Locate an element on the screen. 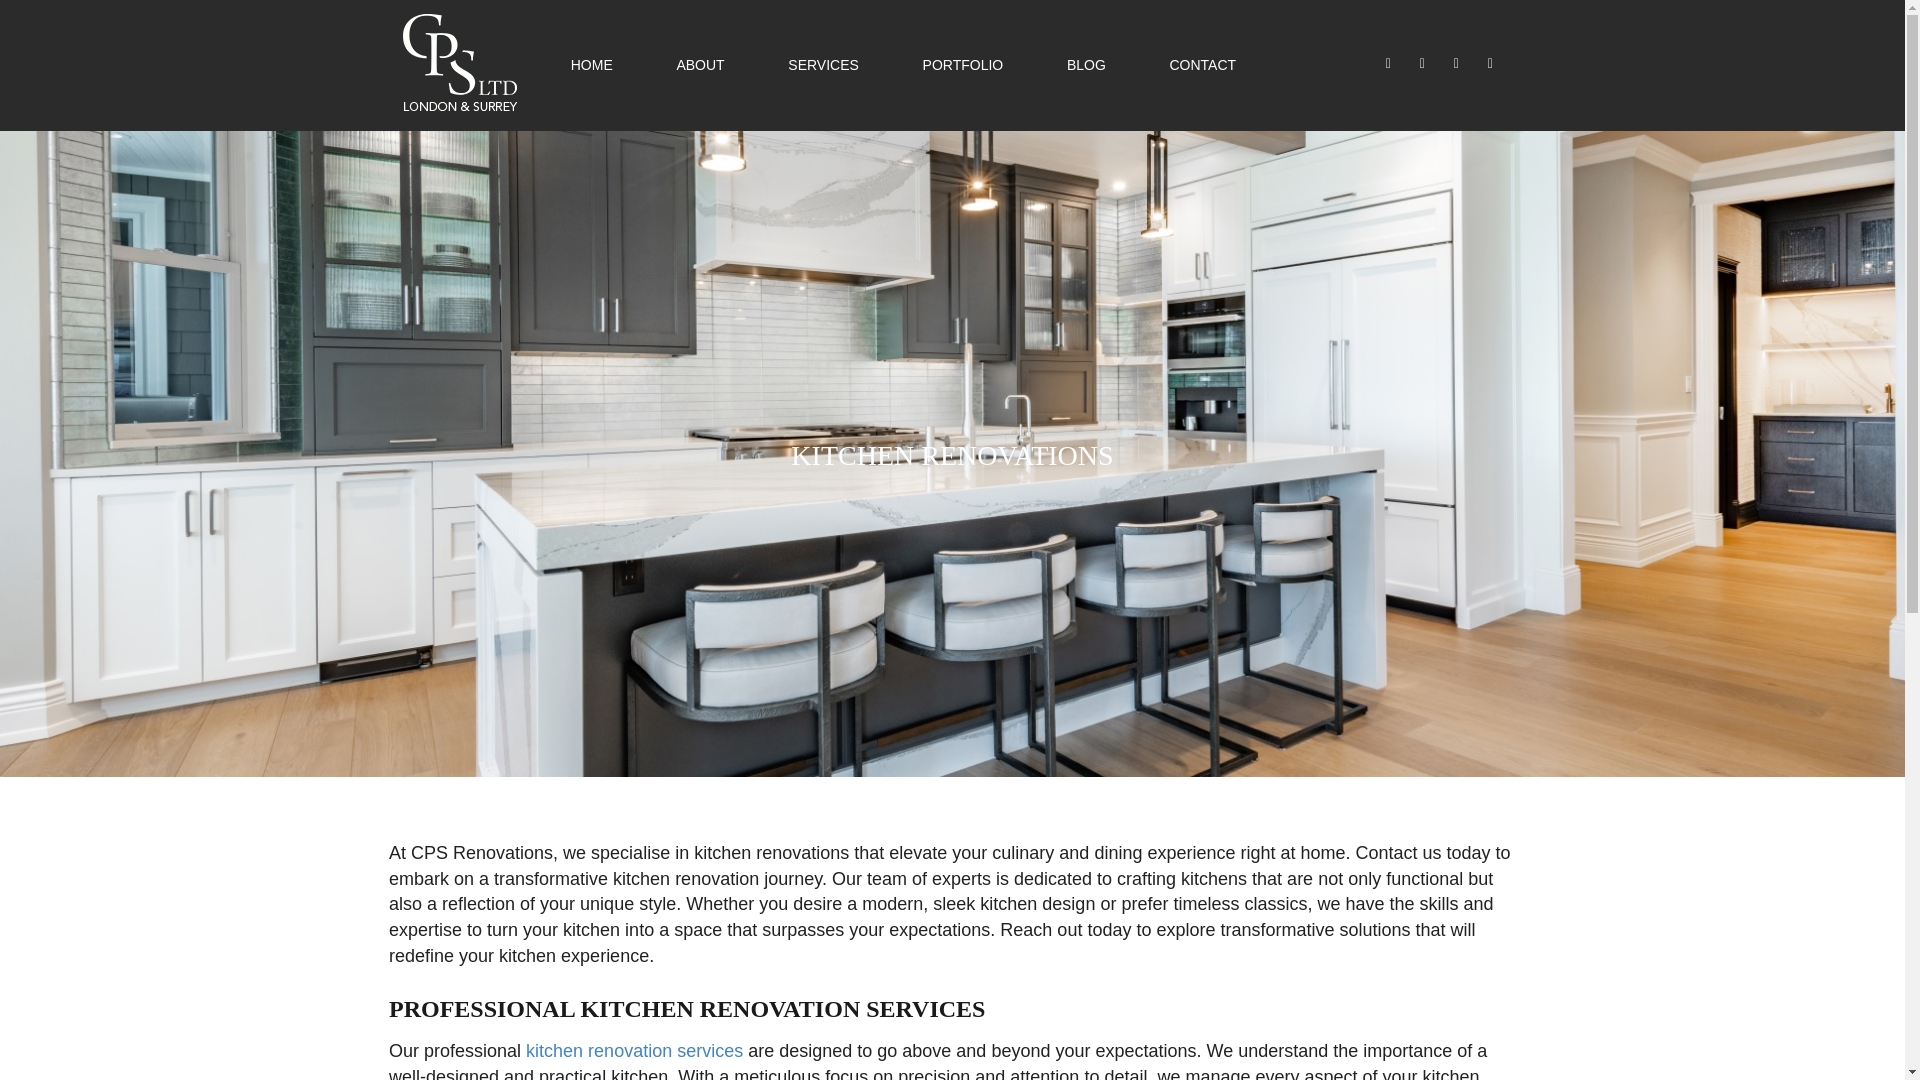 Image resolution: width=1920 pixels, height=1080 pixels. ABOUT is located at coordinates (699, 65).